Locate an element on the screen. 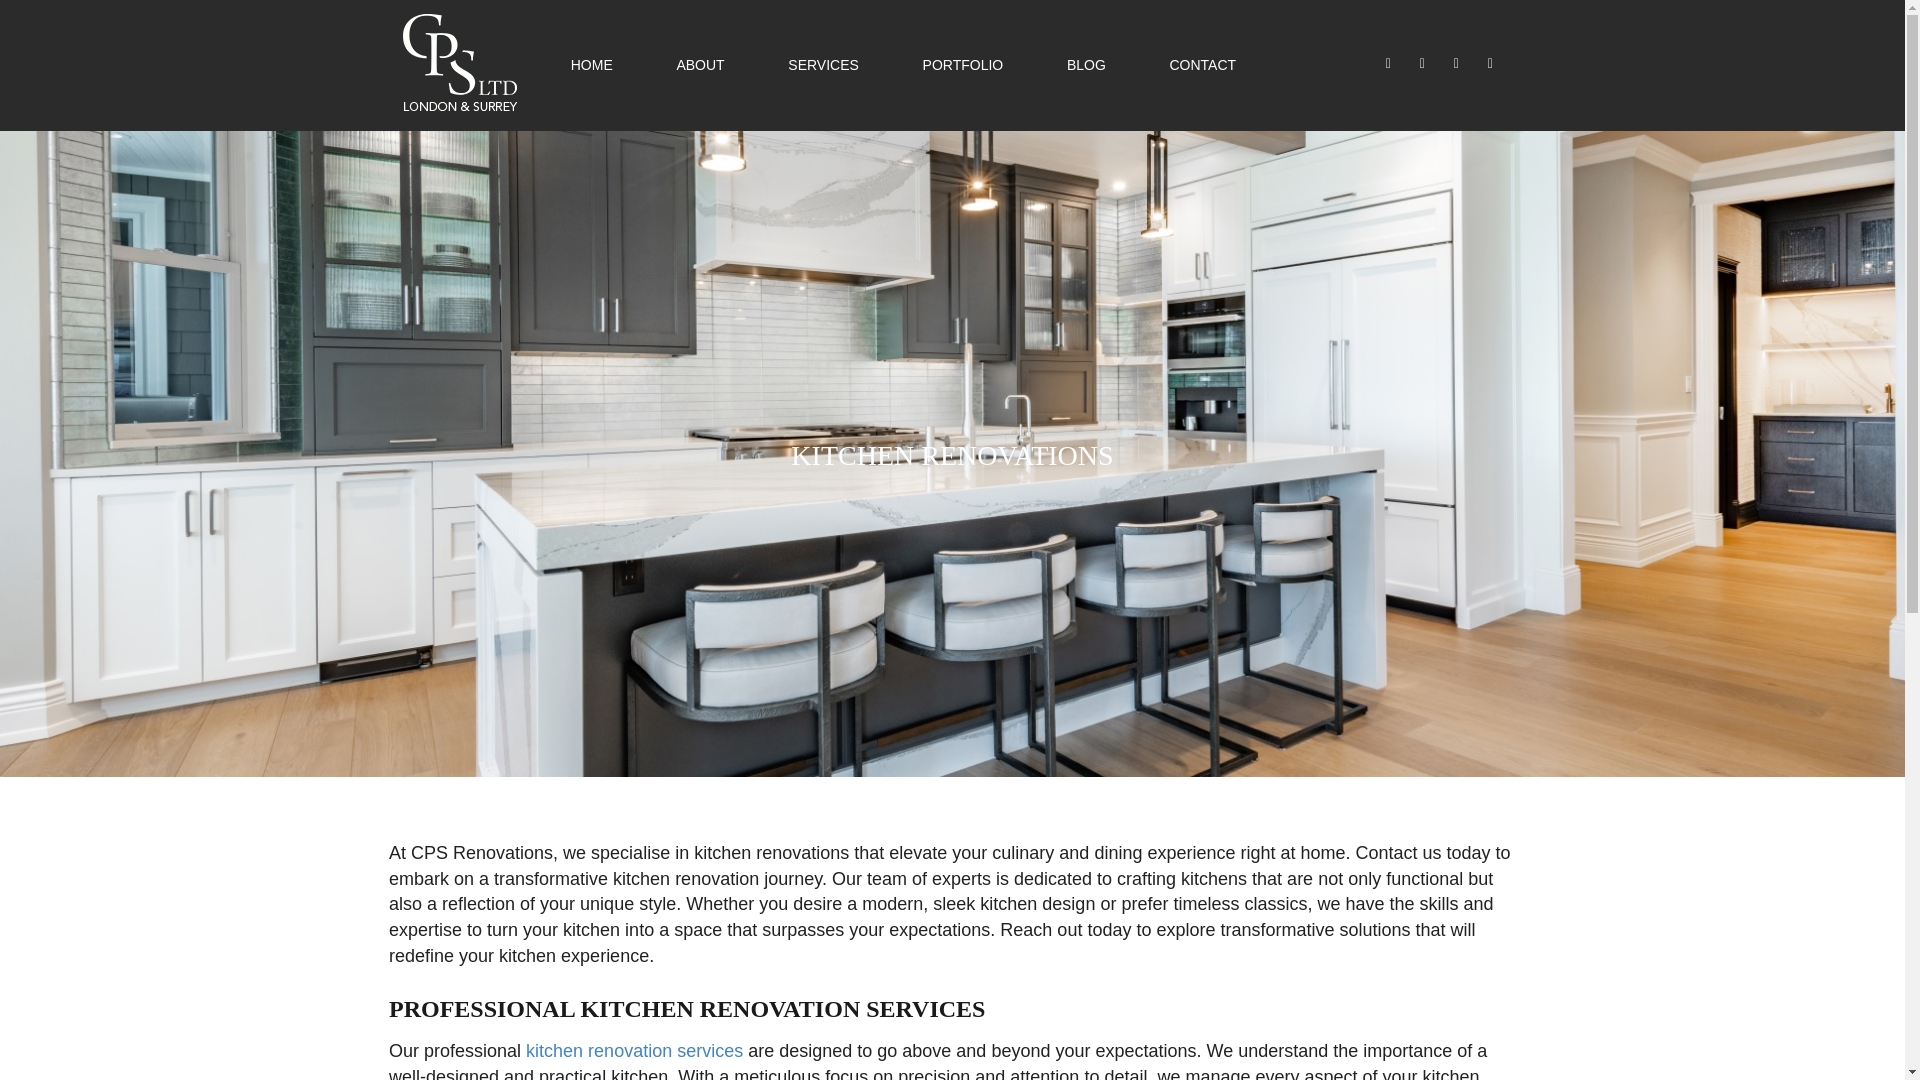 Image resolution: width=1920 pixels, height=1080 pixels. ABOUT is located at coordinates (699, 65).